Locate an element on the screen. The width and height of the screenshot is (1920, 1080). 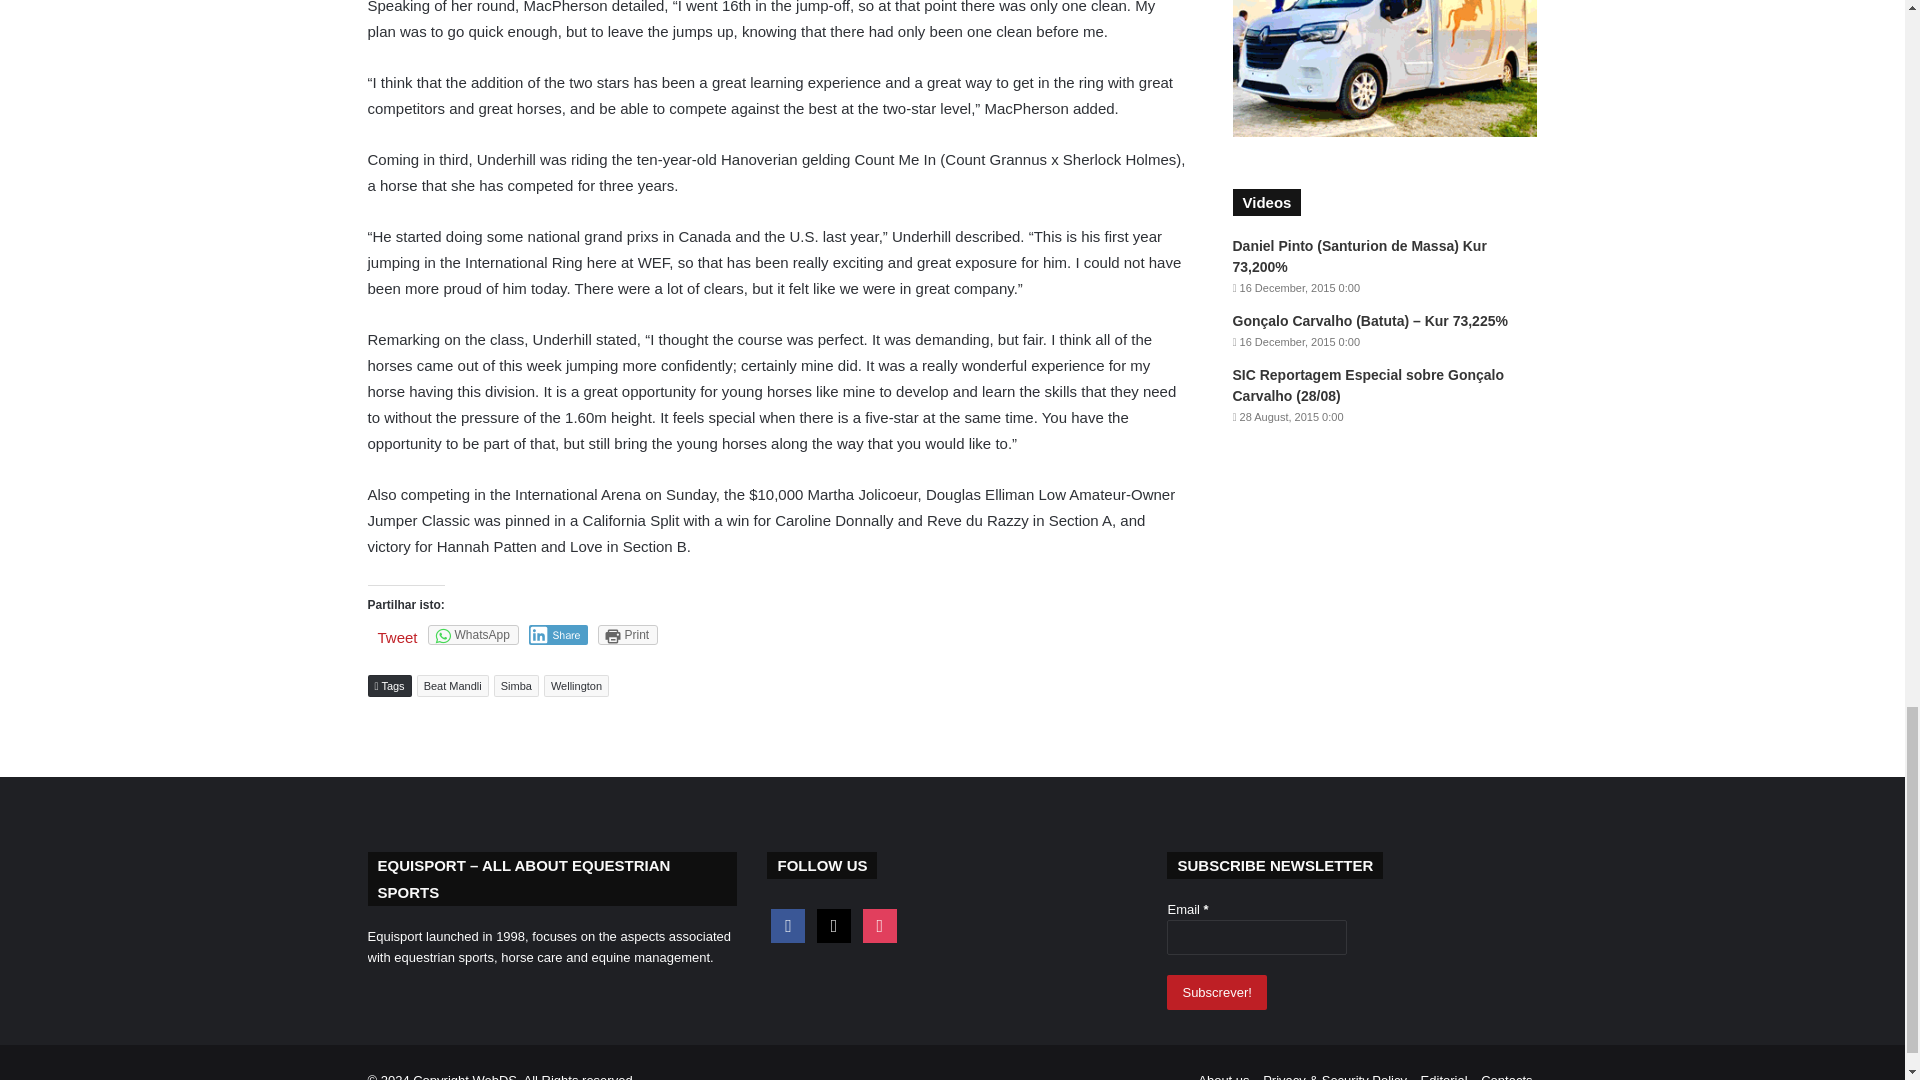
Click to share on WhatsApp is located at coordinates (473, 634).